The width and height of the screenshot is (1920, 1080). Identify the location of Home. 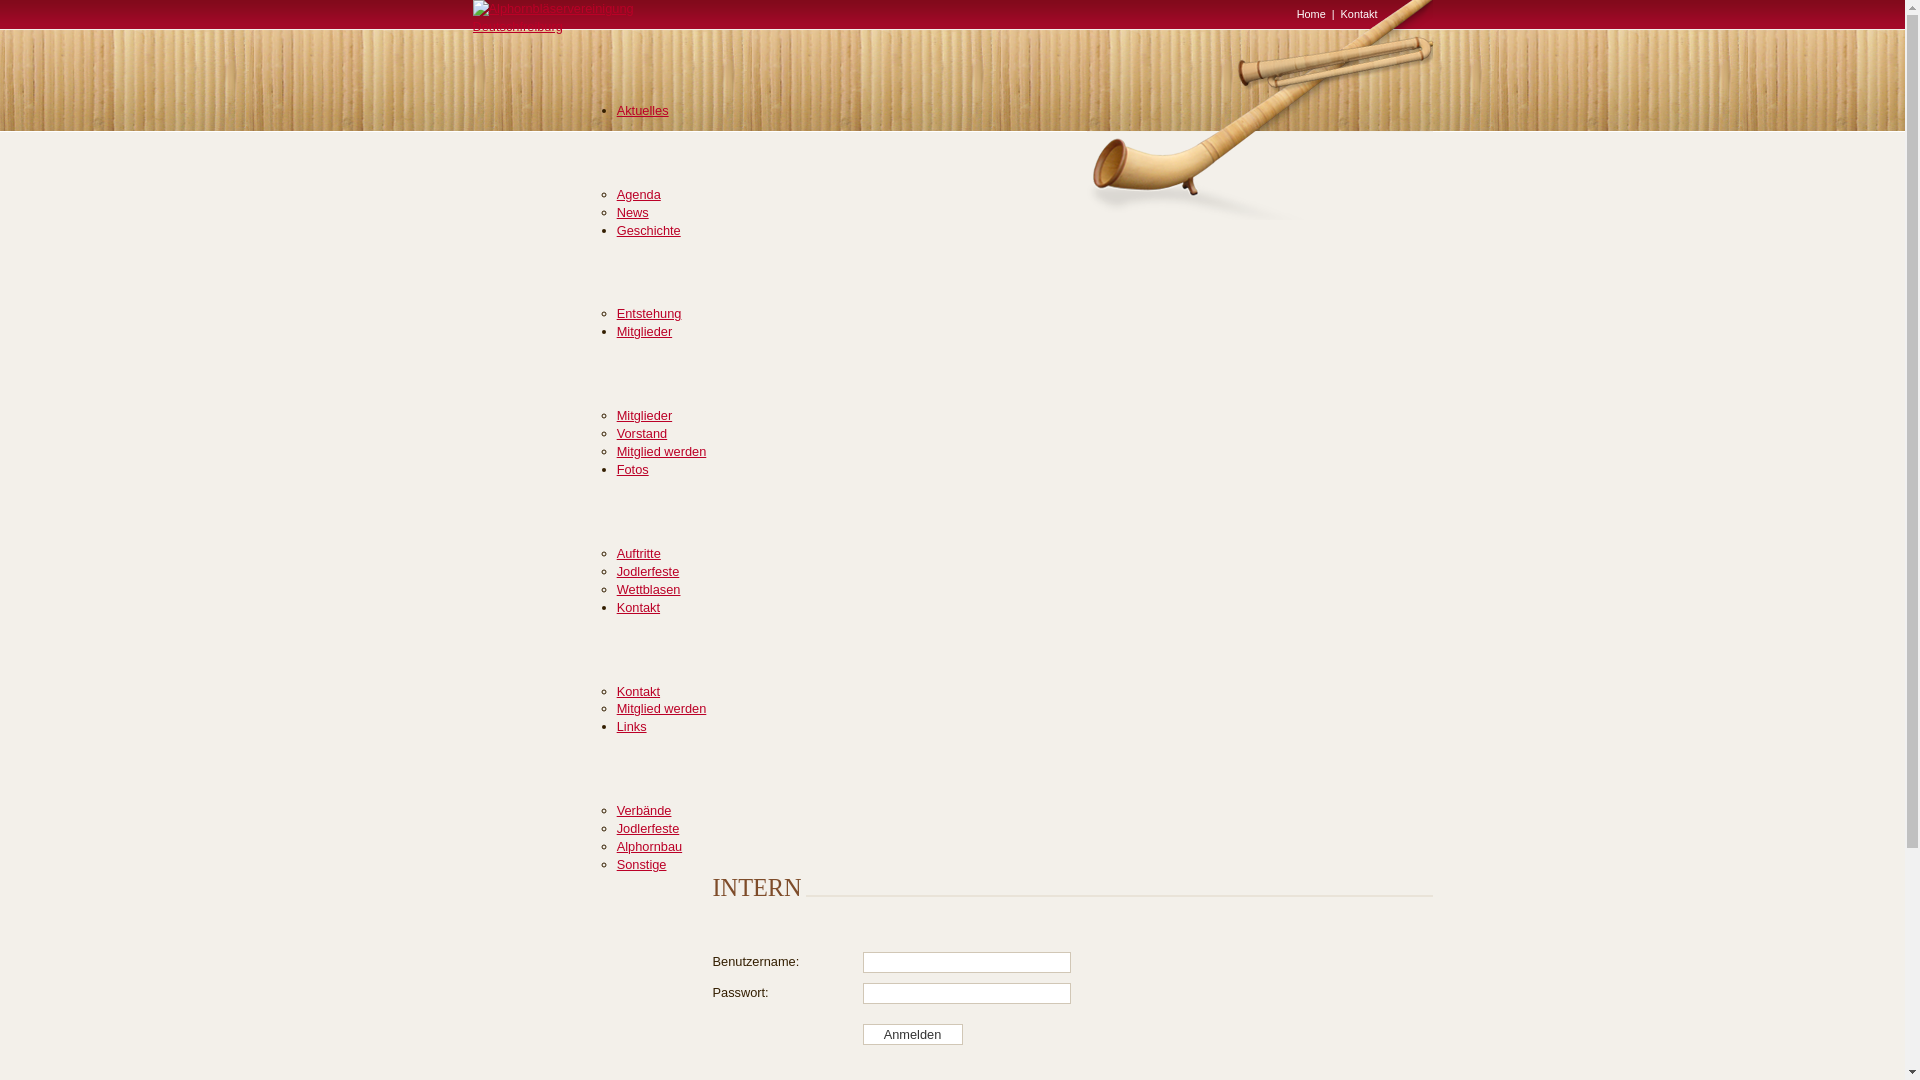
(1312, 14).